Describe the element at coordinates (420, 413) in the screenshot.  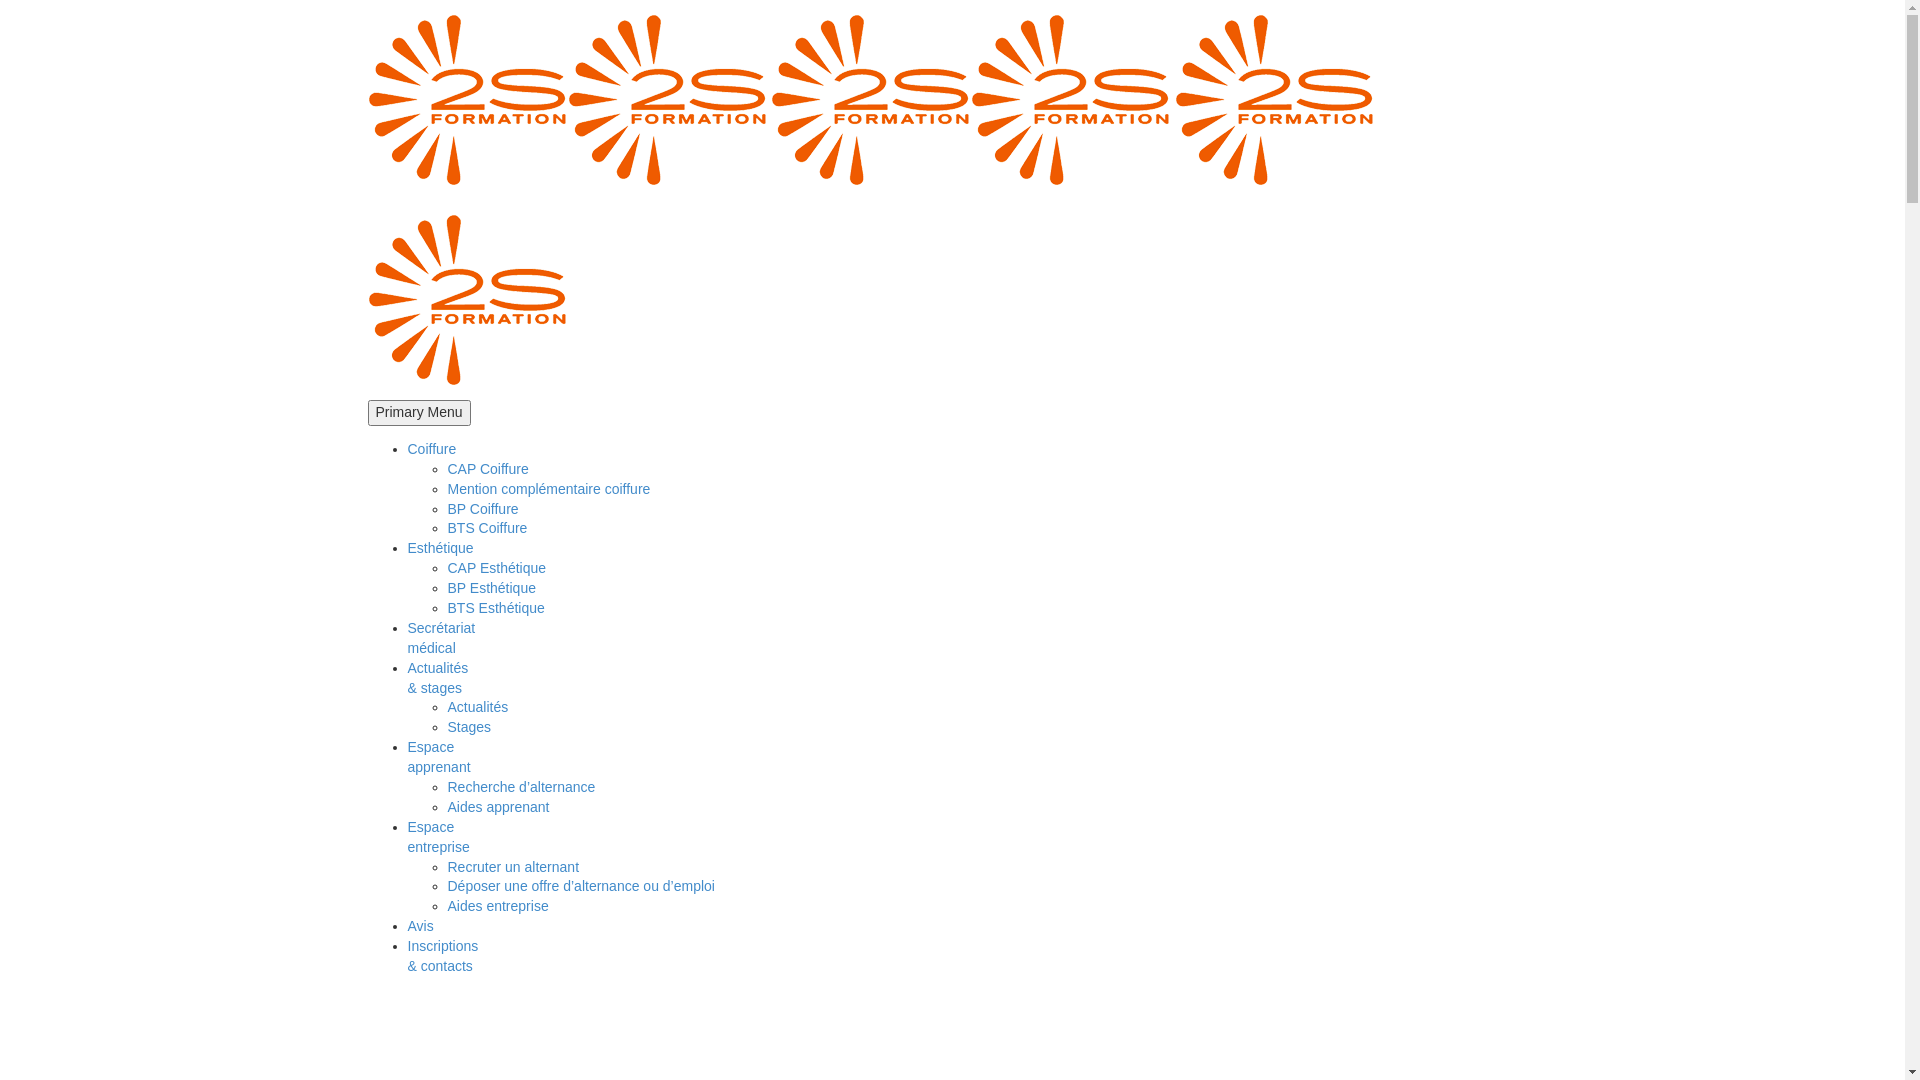
I see `Primary Menu` at that location.